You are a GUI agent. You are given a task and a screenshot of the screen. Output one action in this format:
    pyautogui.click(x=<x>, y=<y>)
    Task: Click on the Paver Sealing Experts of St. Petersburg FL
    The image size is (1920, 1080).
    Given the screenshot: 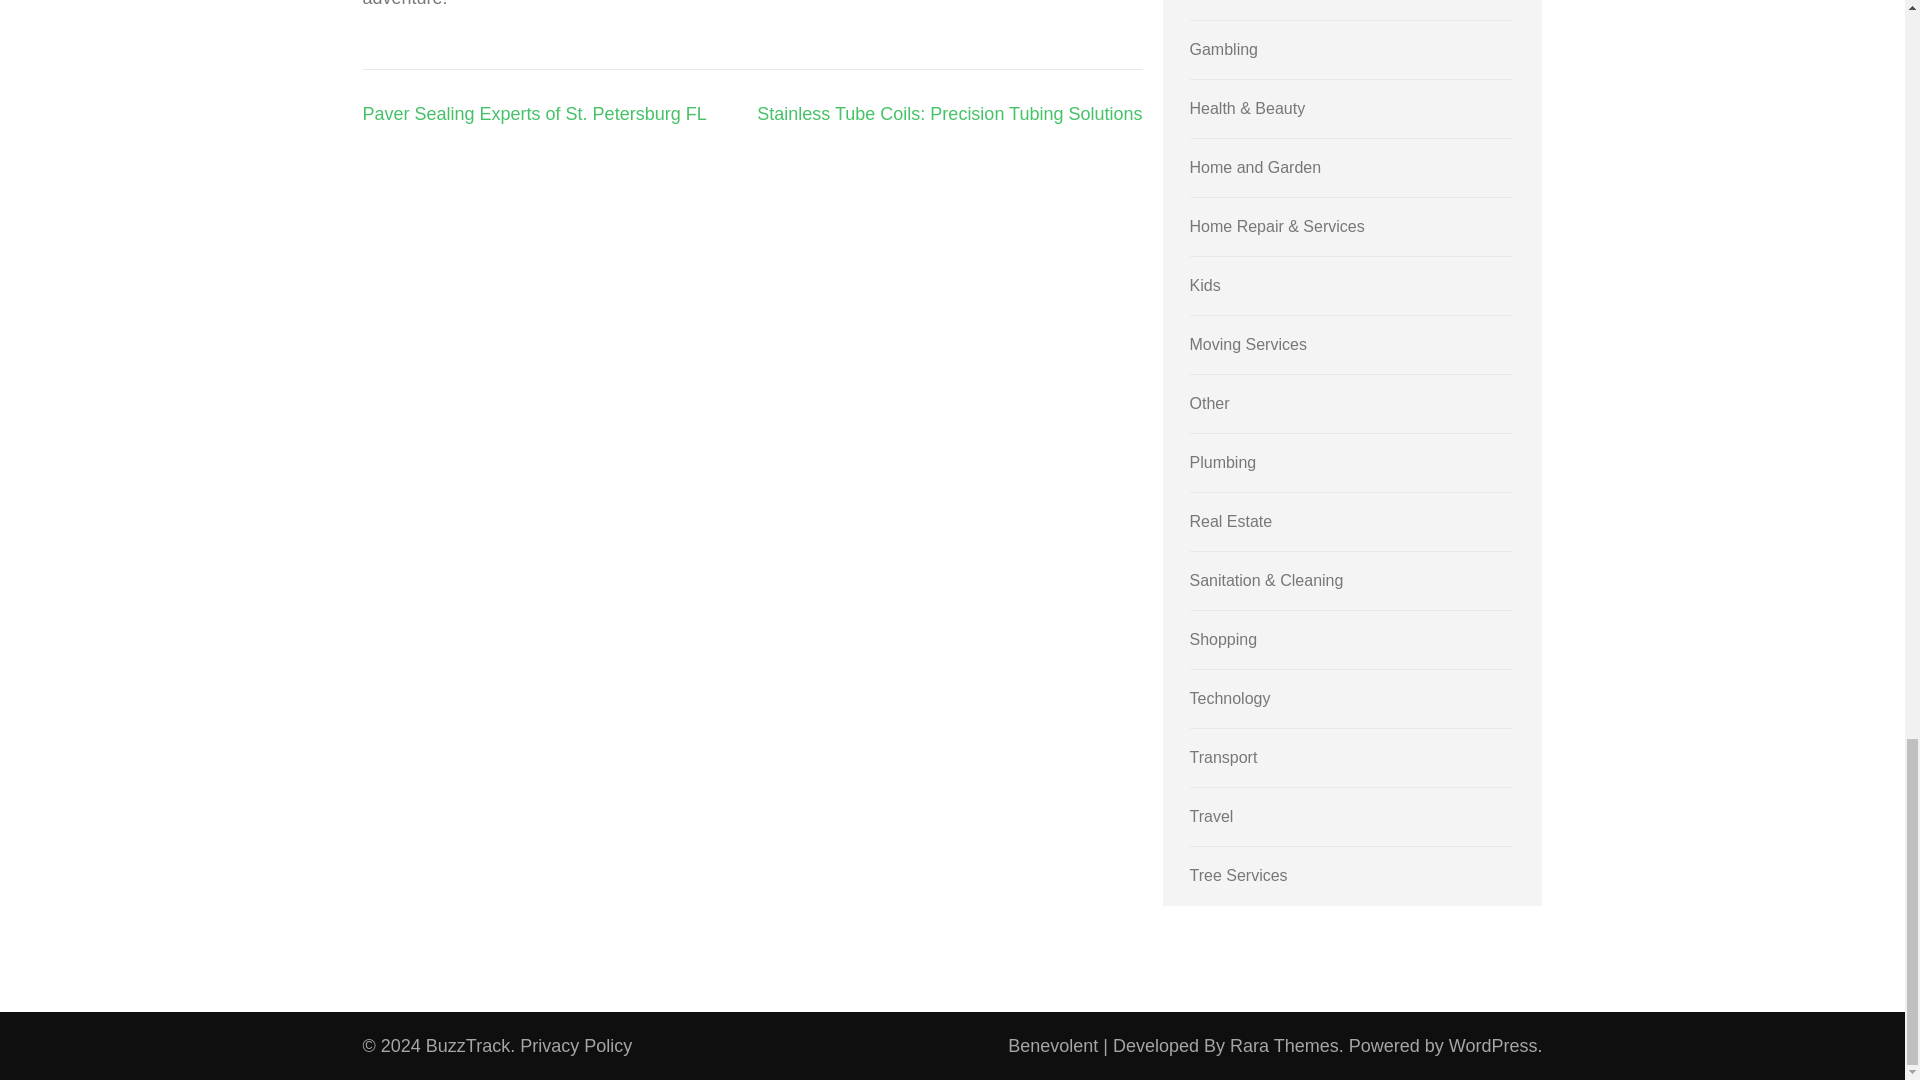 What is the action you would take?
    pyautogui.click(x=534, y=114)
    